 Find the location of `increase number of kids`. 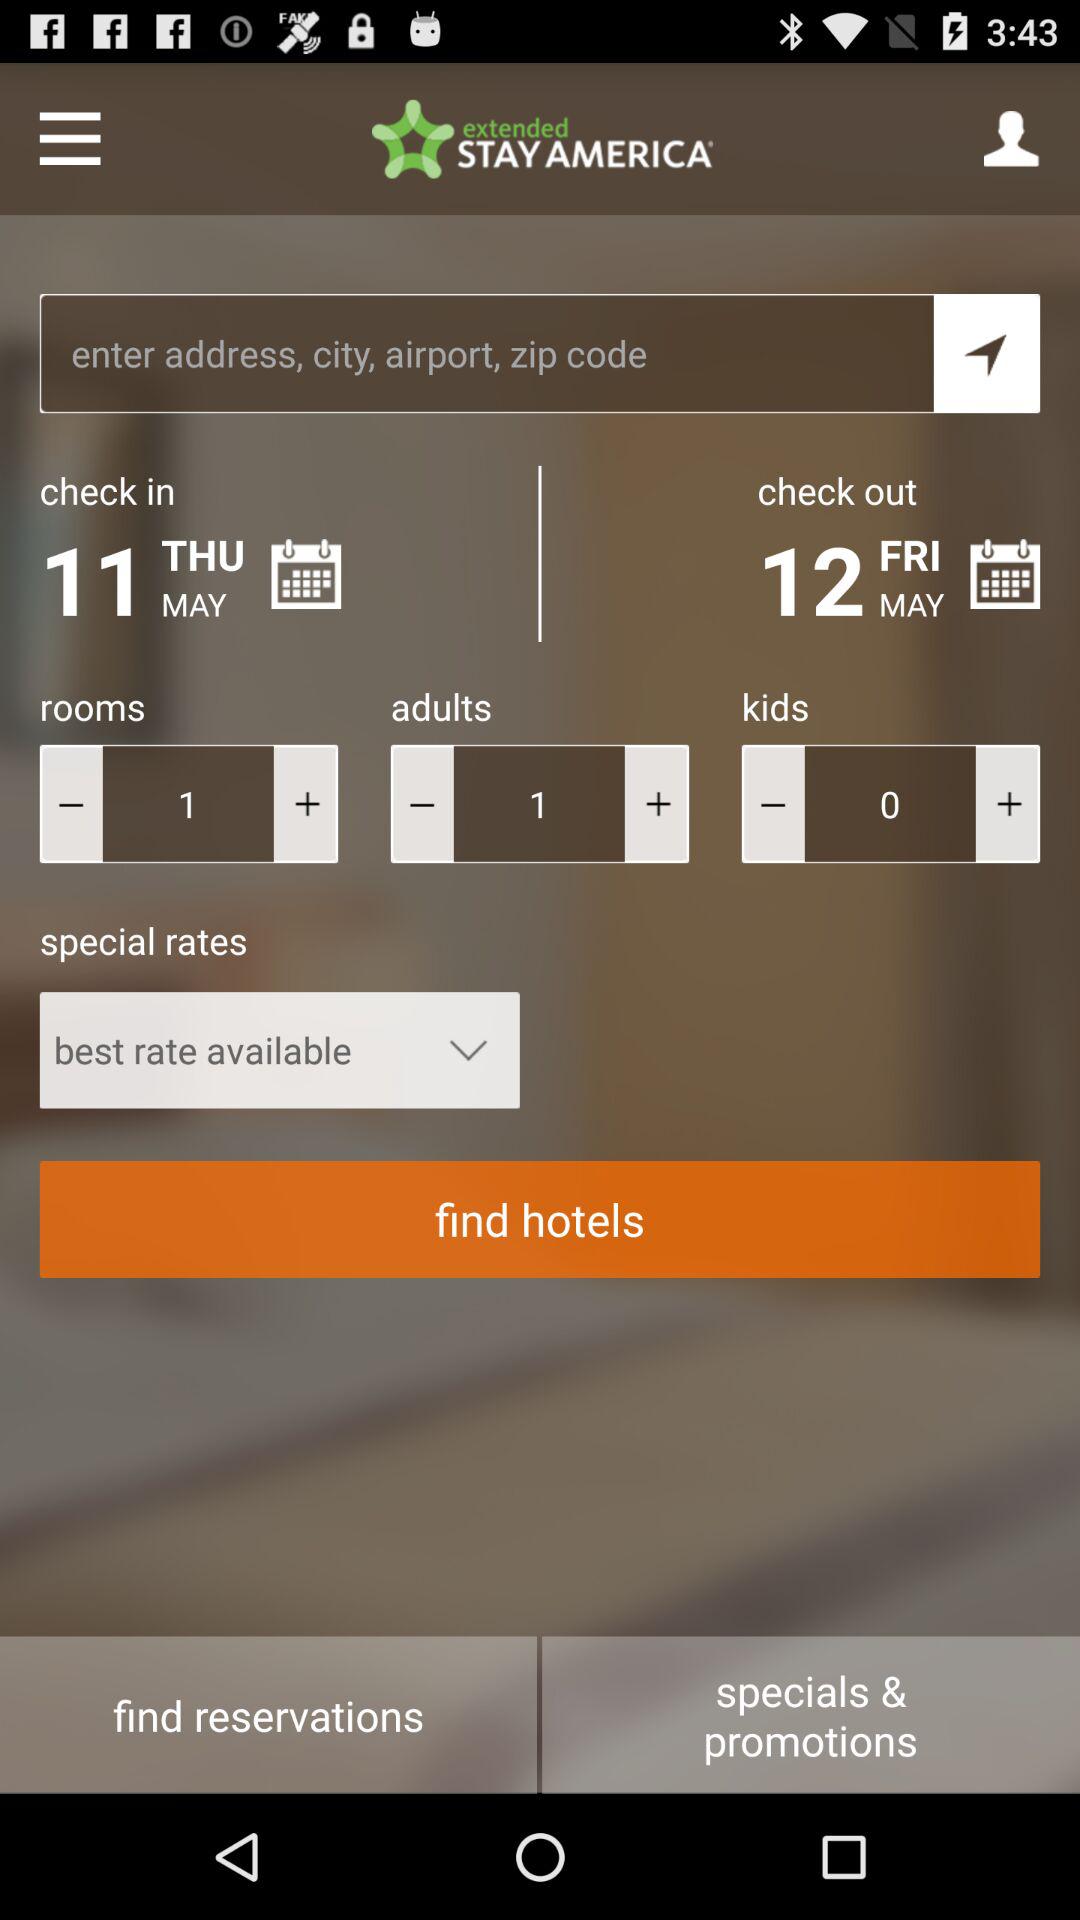

increase number of kids is located at coordinates (1008, 804).